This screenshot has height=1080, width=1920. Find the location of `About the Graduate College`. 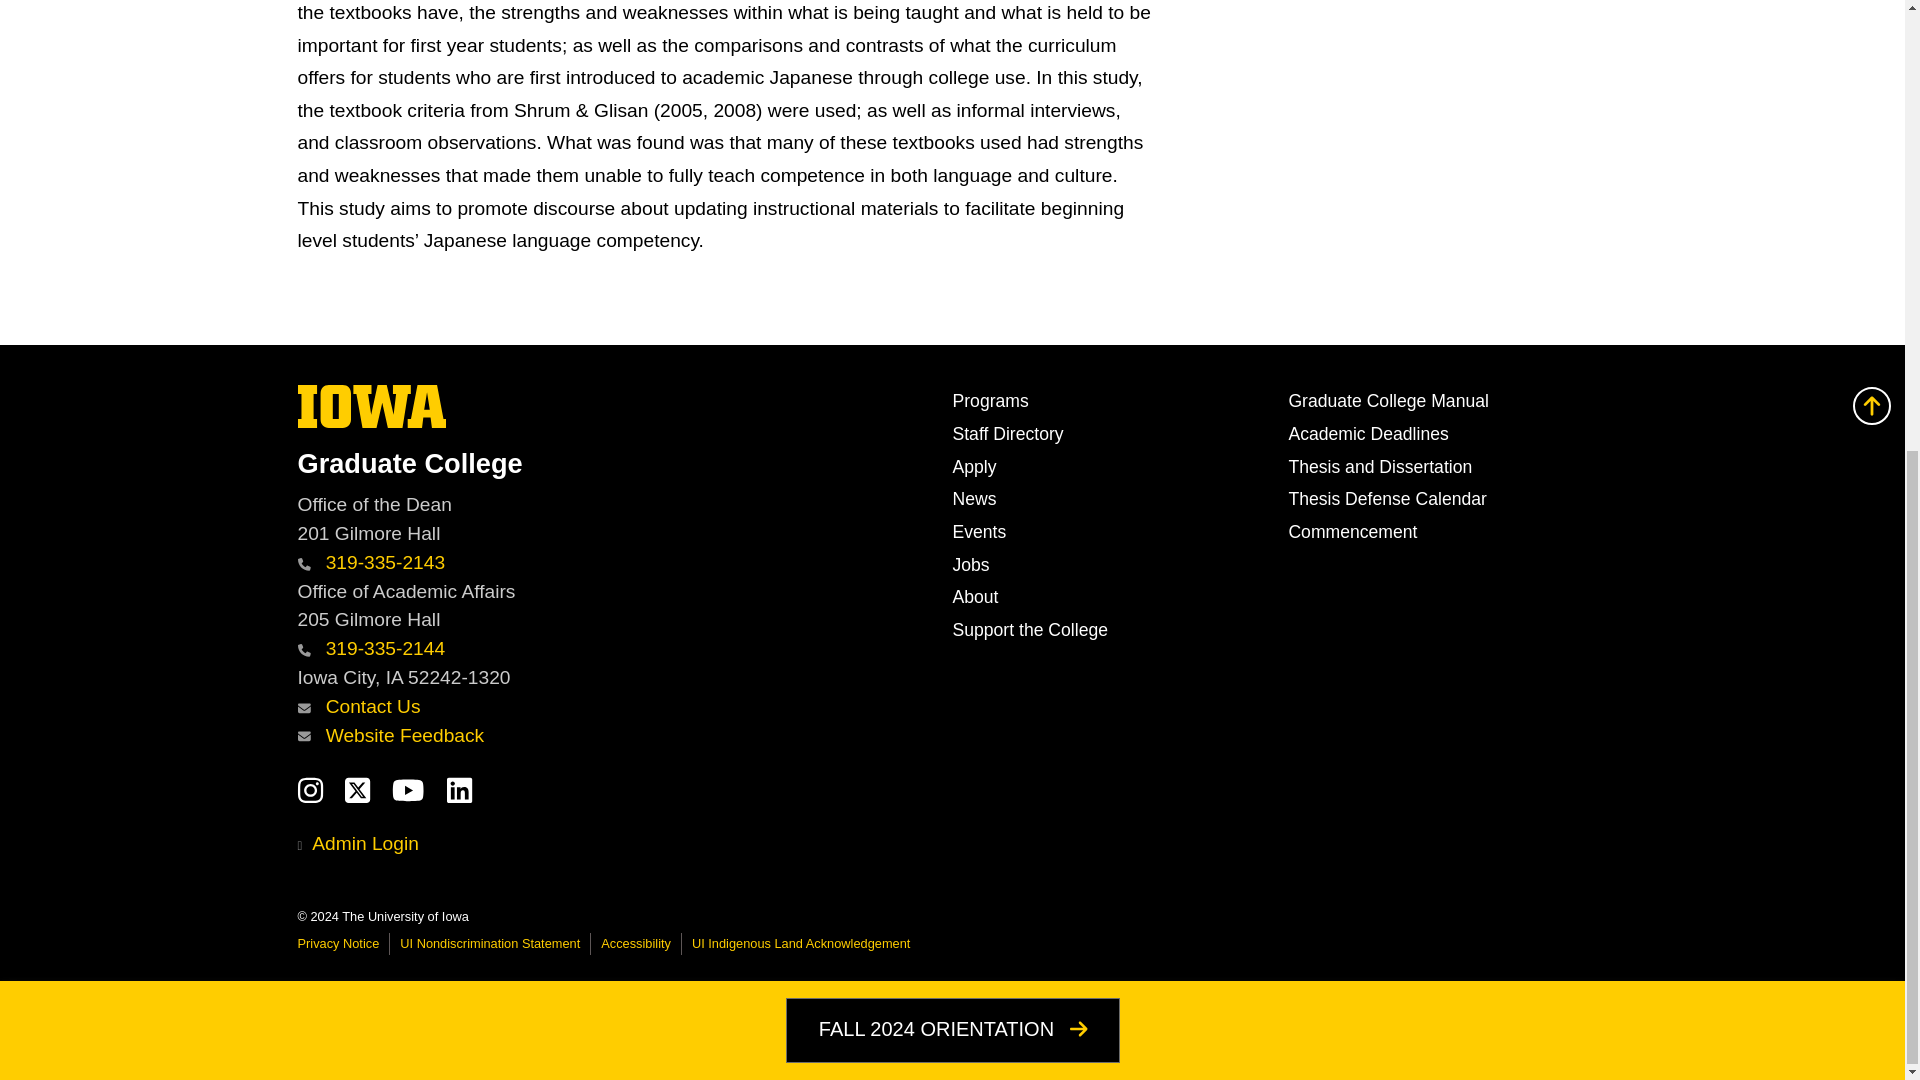

About the Graduate College is located at coordinates (975, 596).